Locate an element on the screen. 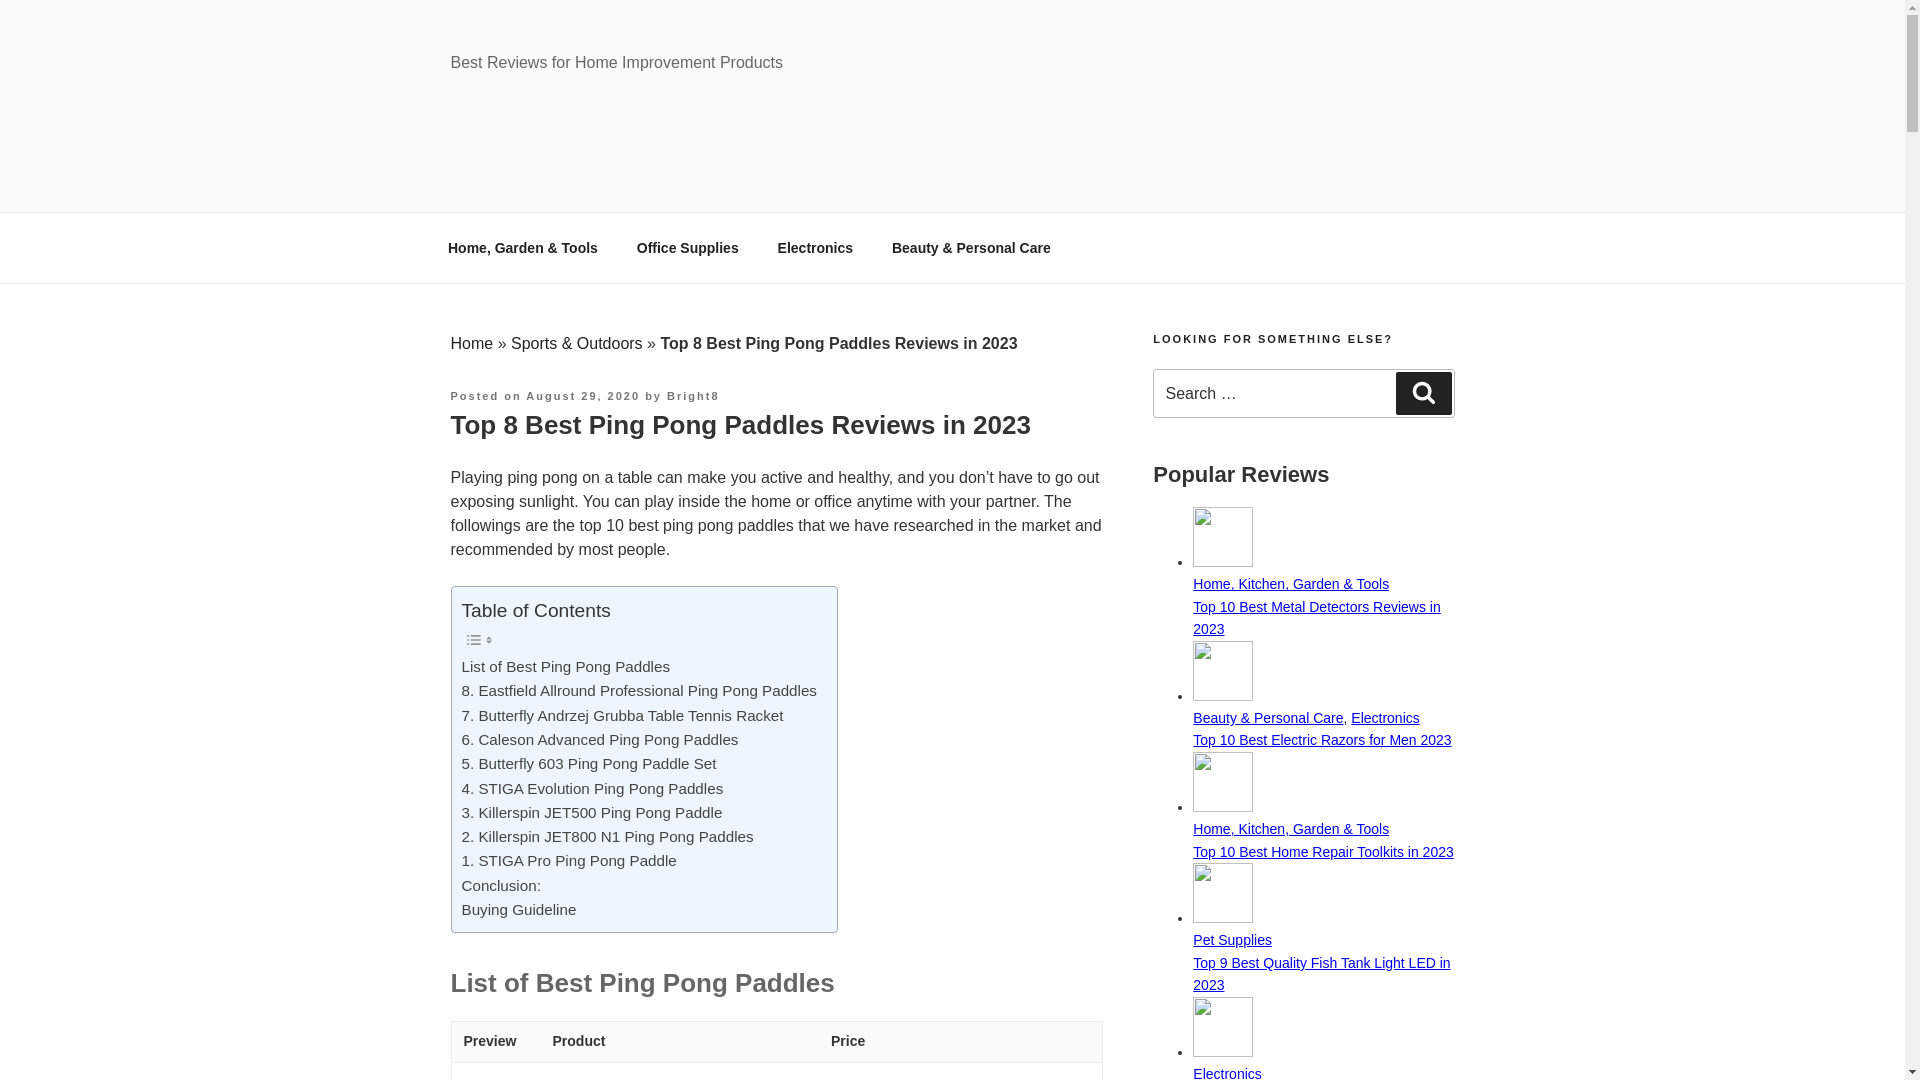  4. STIGA Evolution Ping Pong Paddles is located at coordinates (592, 788).